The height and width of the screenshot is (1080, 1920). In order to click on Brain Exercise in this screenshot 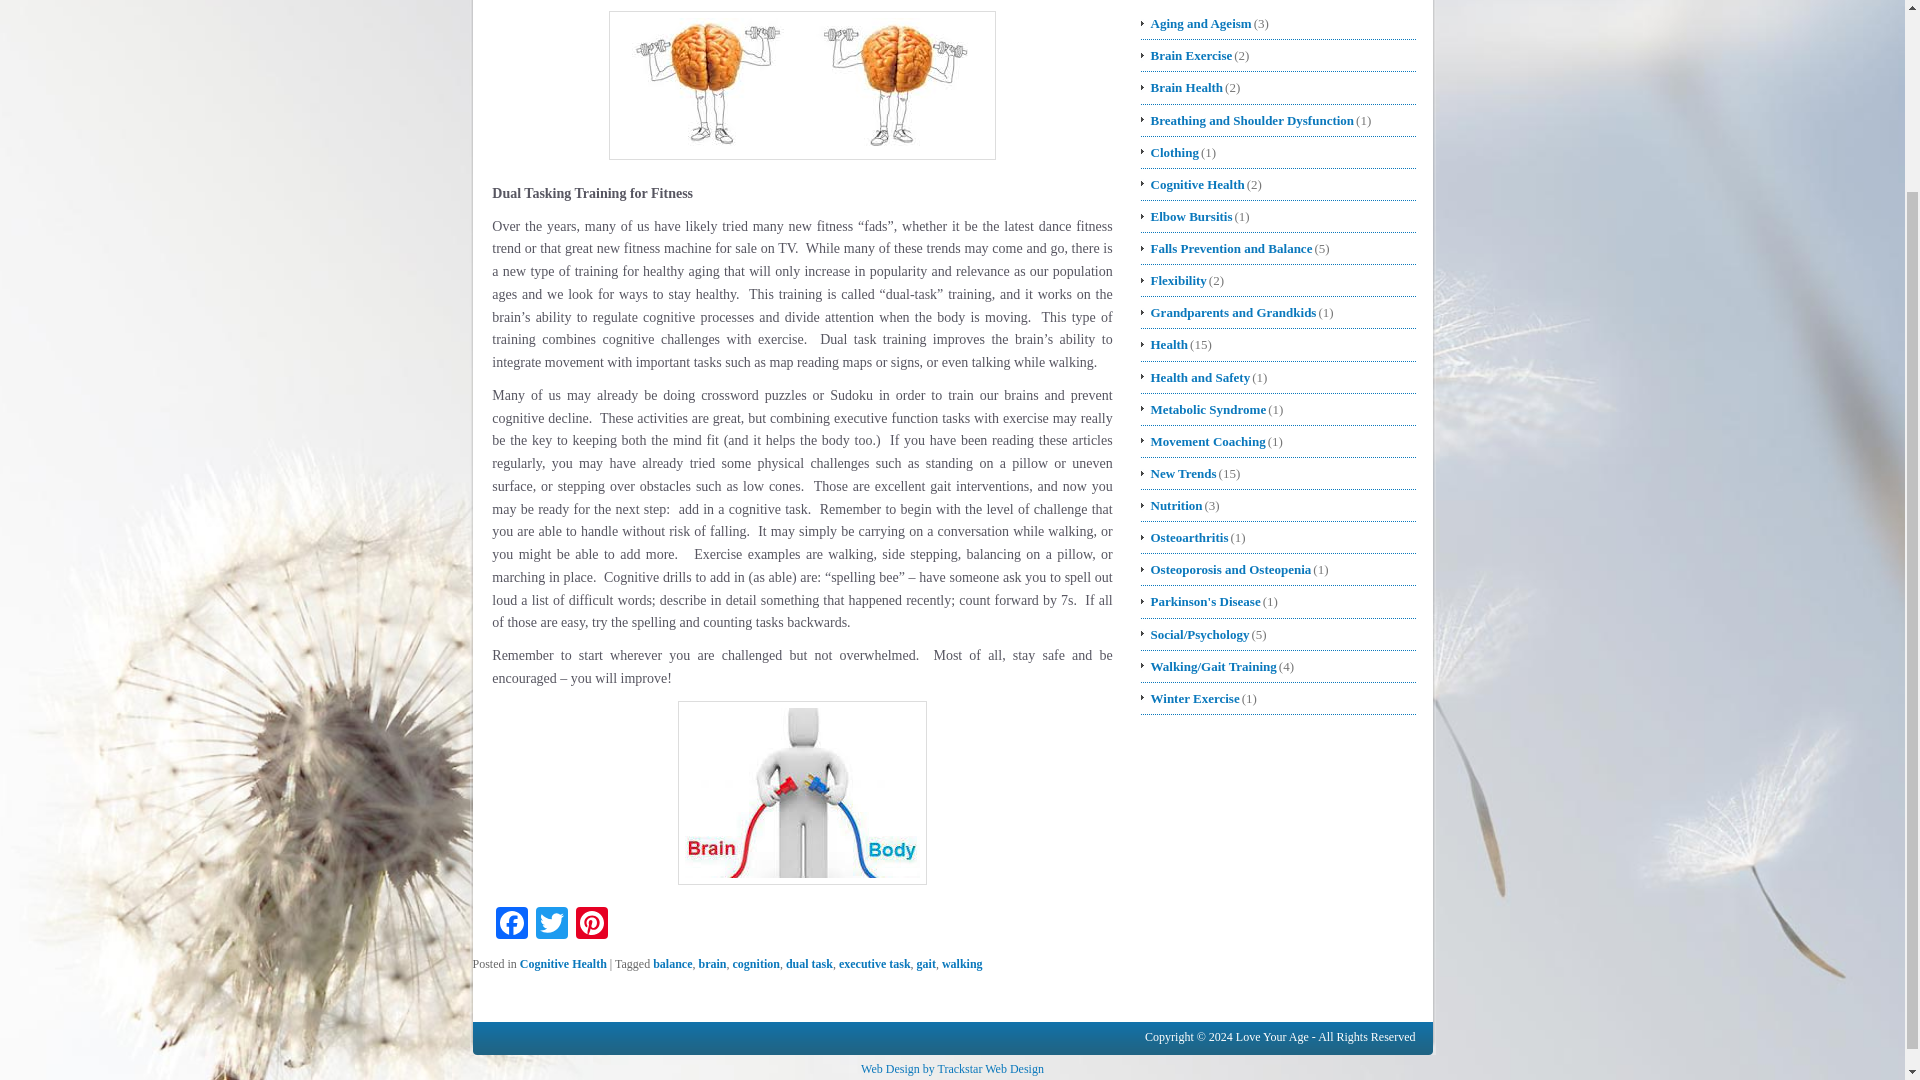, I will do `click(1187, 55)`.